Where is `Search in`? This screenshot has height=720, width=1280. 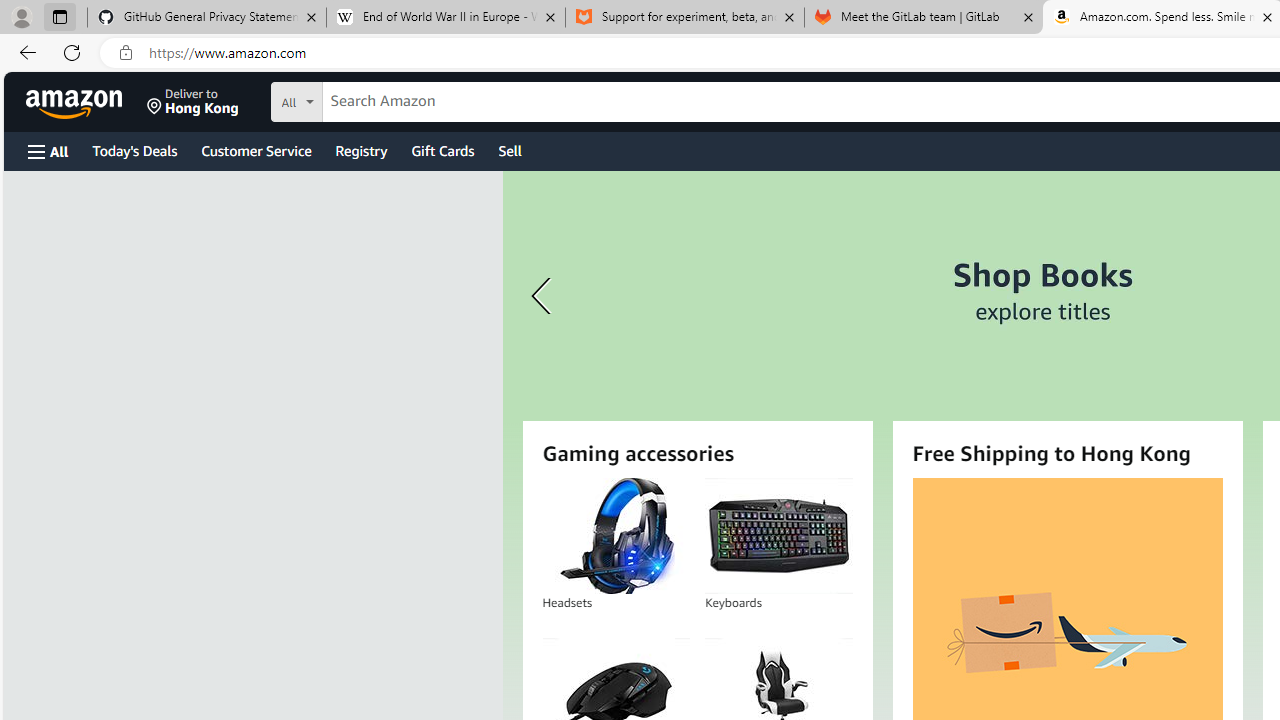
Search in is located at coordinates (371, 99).